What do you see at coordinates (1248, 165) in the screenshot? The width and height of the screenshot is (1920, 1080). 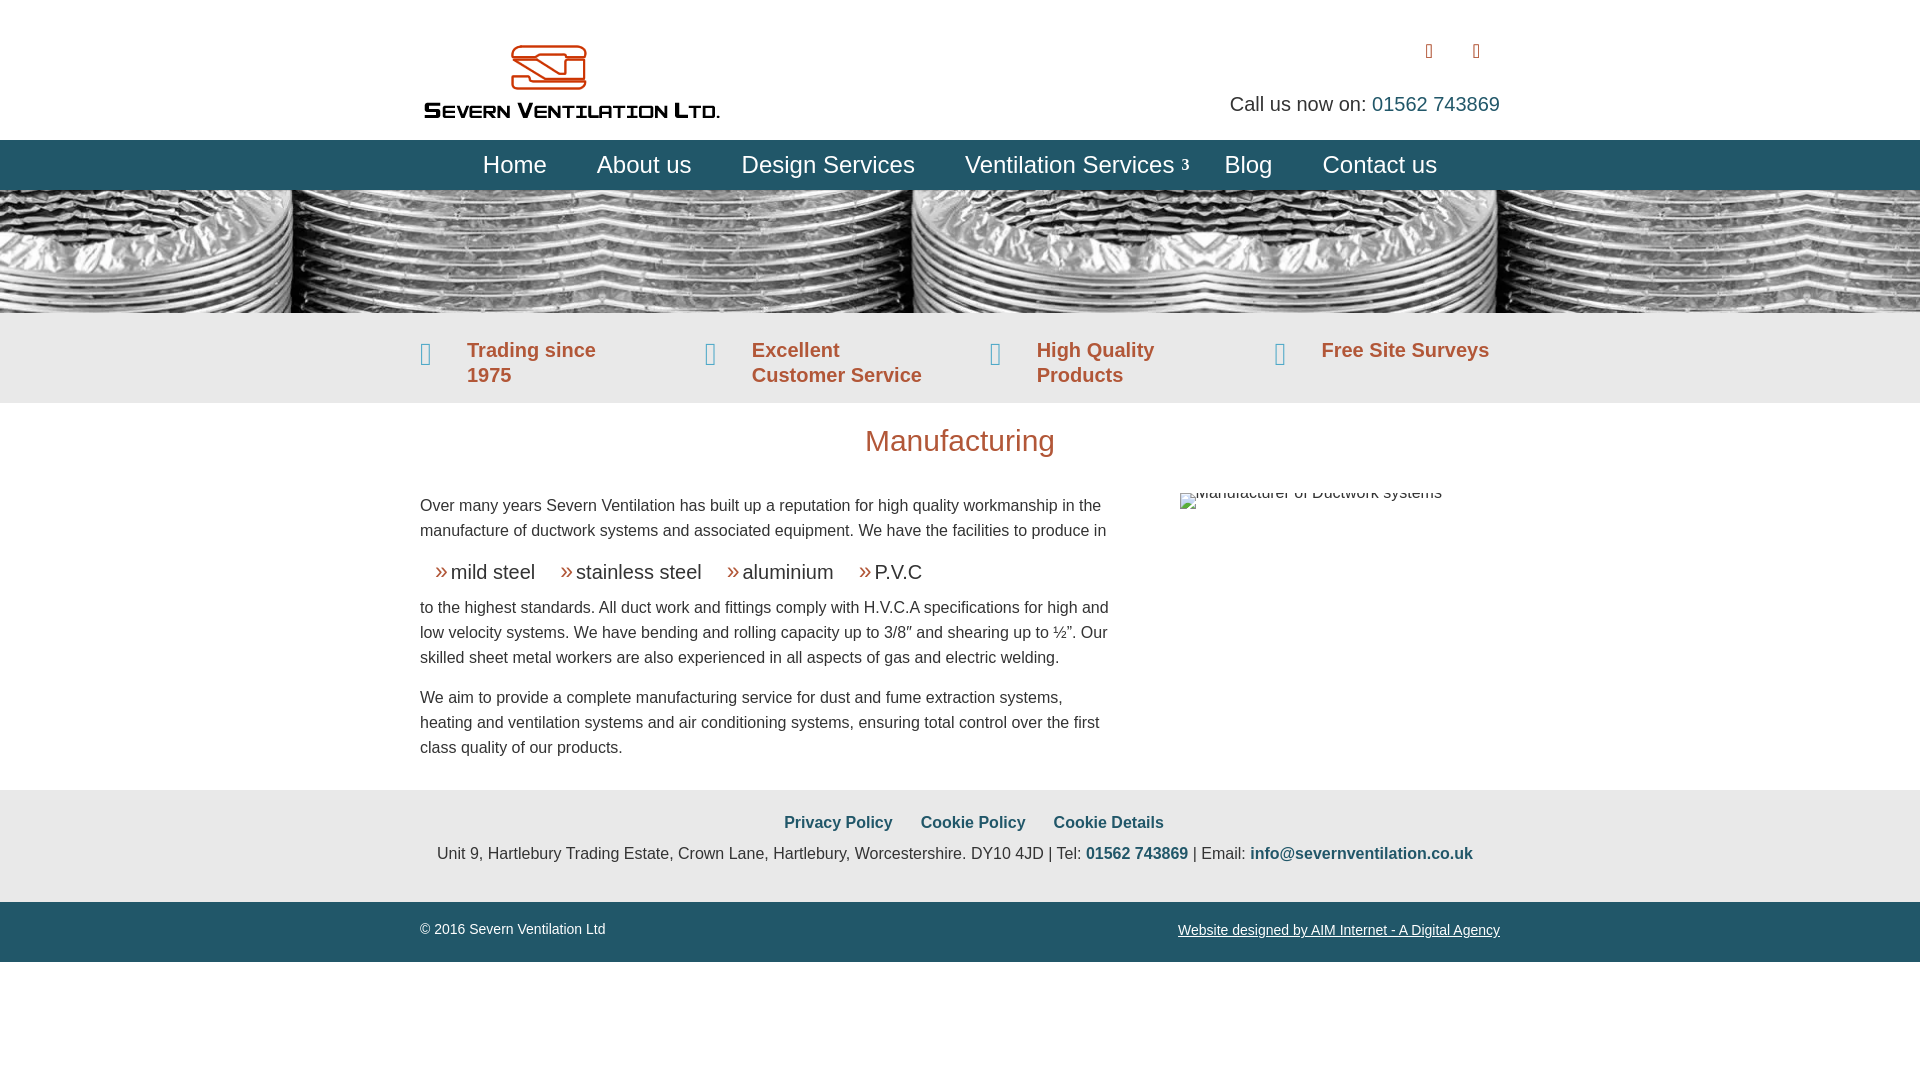 I see `Blog` at bounding box center [1248, 165].